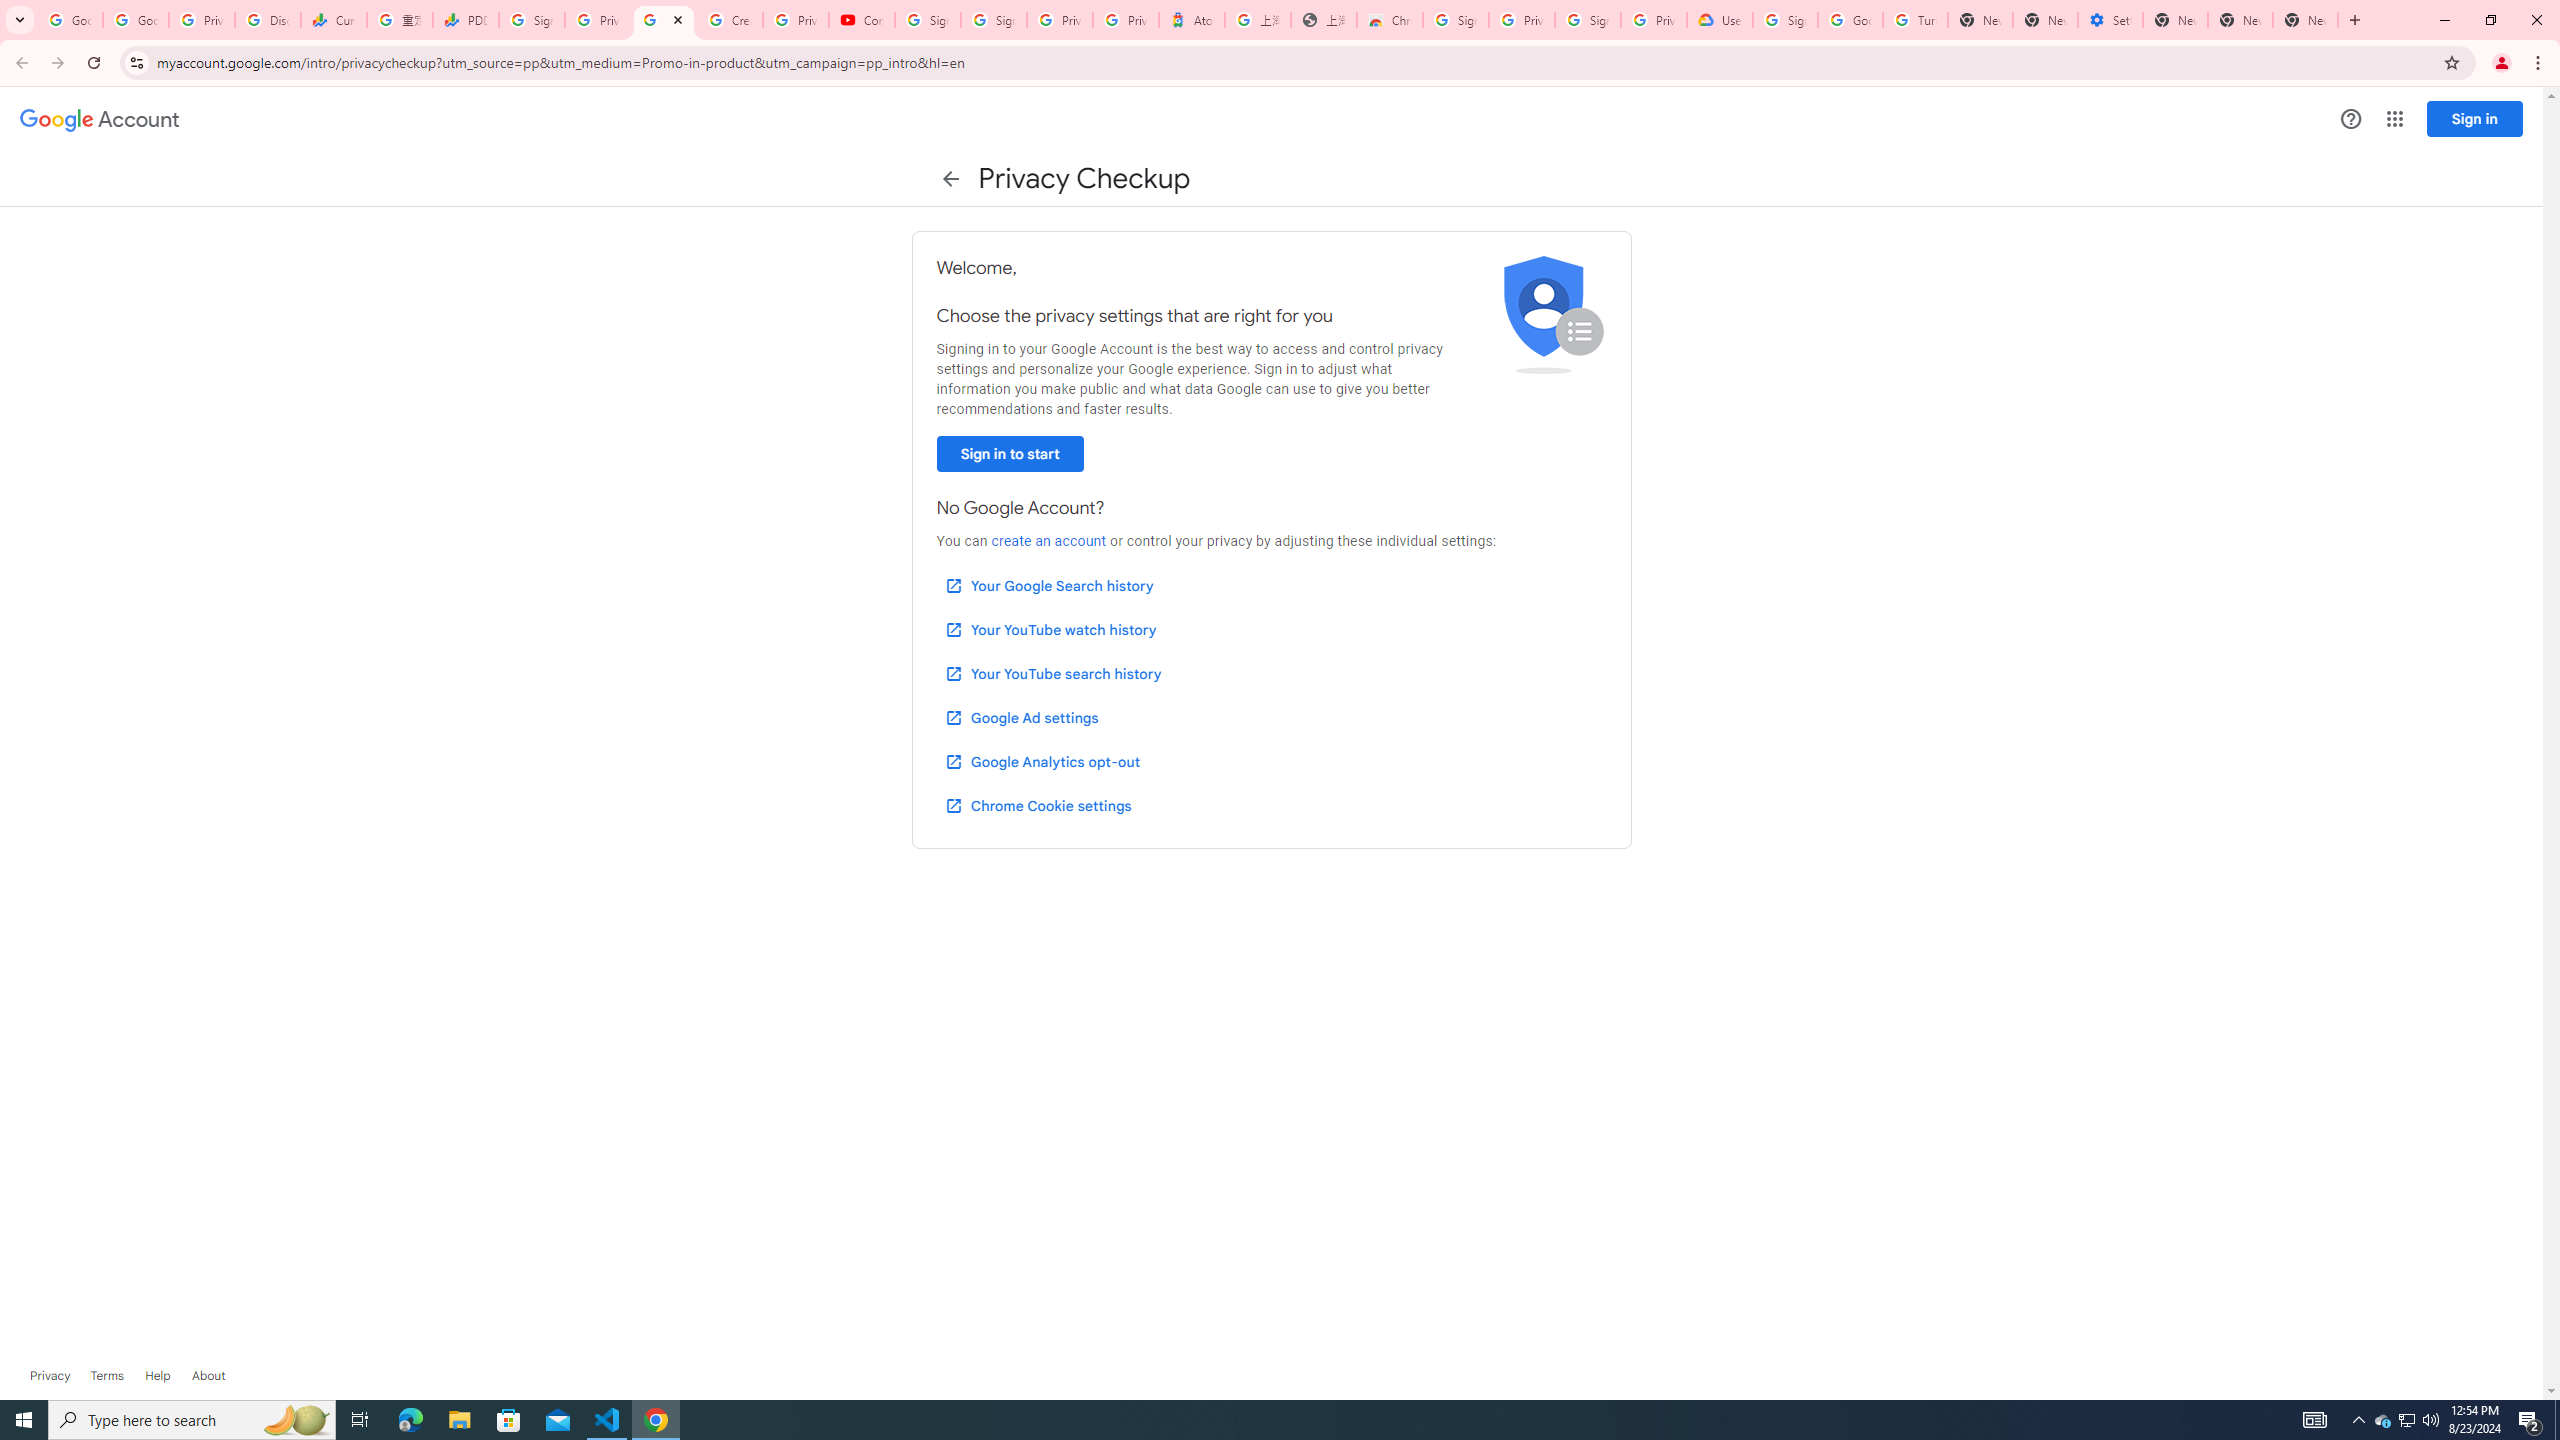 This screenshot has width=2560, height=1440. I want to click on Sign in to start, so click(1009, 454).